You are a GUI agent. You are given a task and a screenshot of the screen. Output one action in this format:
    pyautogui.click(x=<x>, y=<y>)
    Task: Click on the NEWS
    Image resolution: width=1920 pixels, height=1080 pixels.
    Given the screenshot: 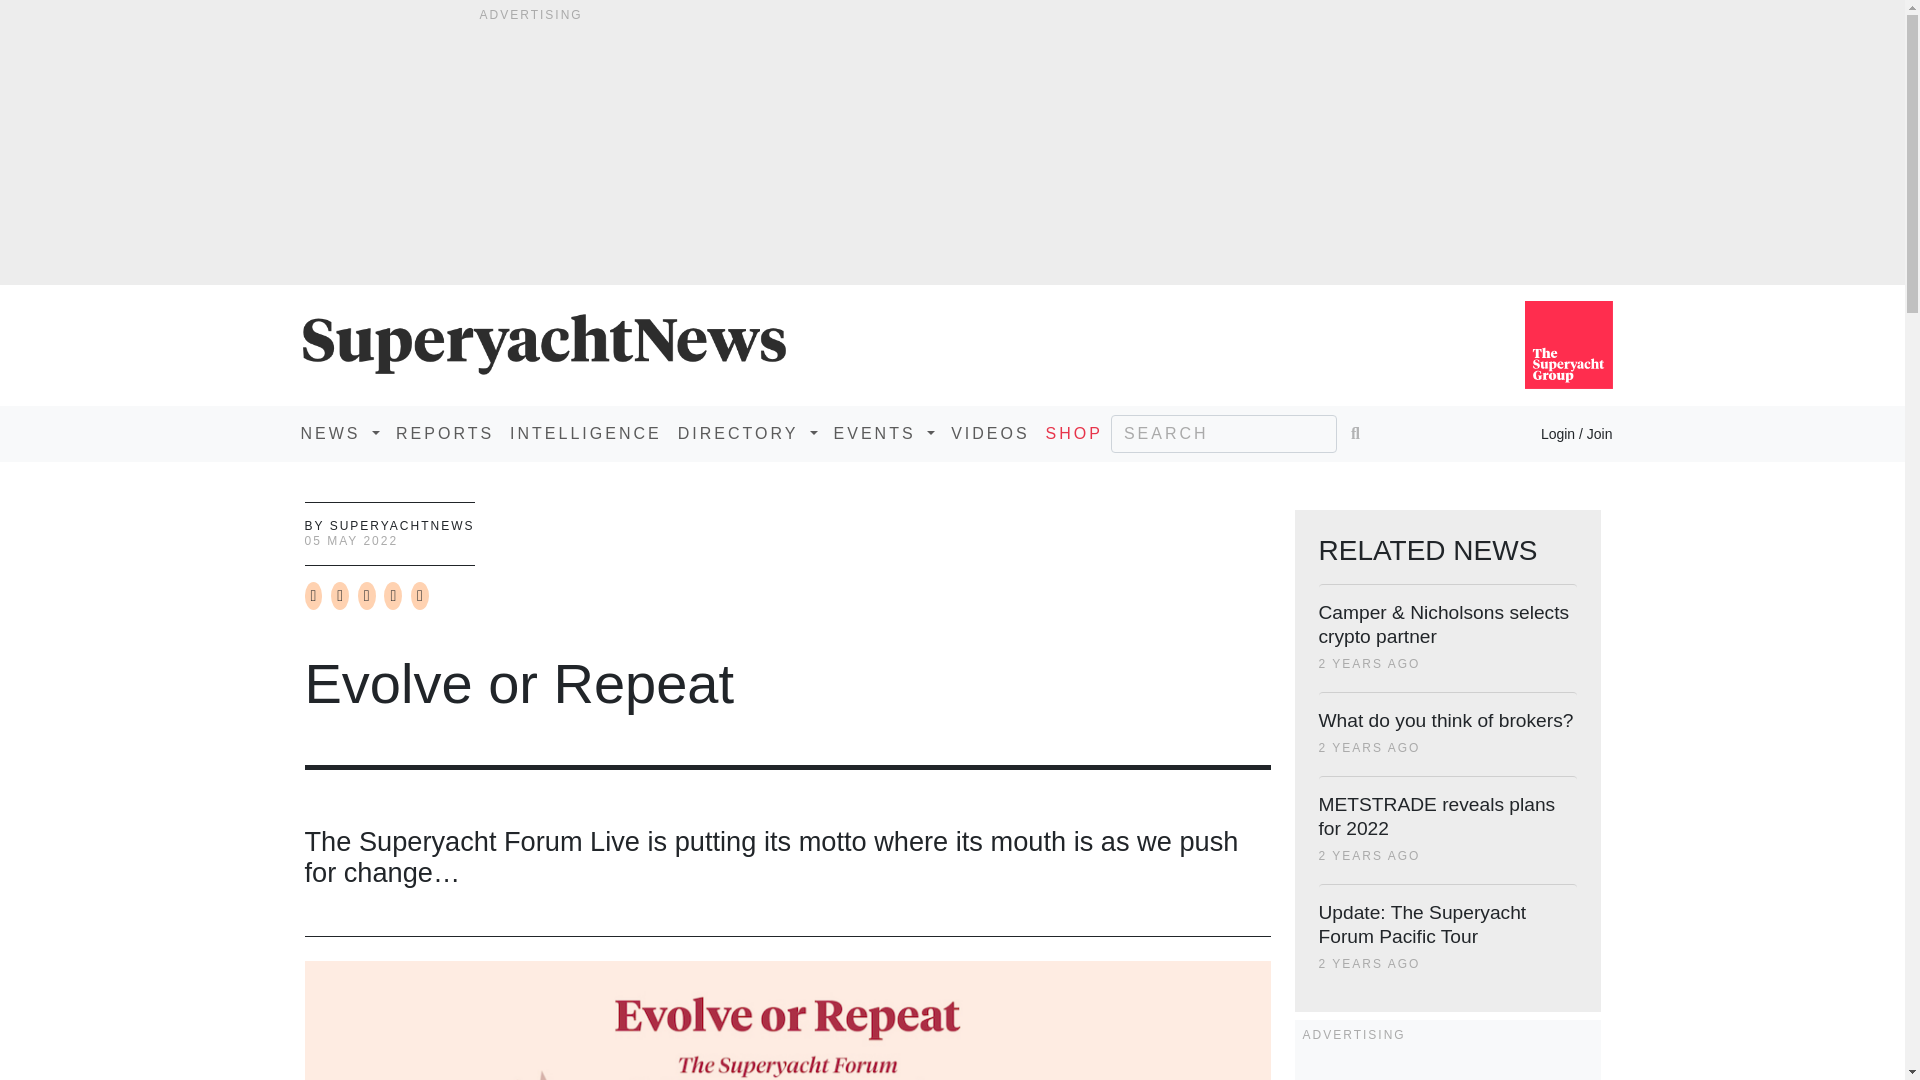 What is the action you would take?
    pyautogui.click(x=339, y=433)
    